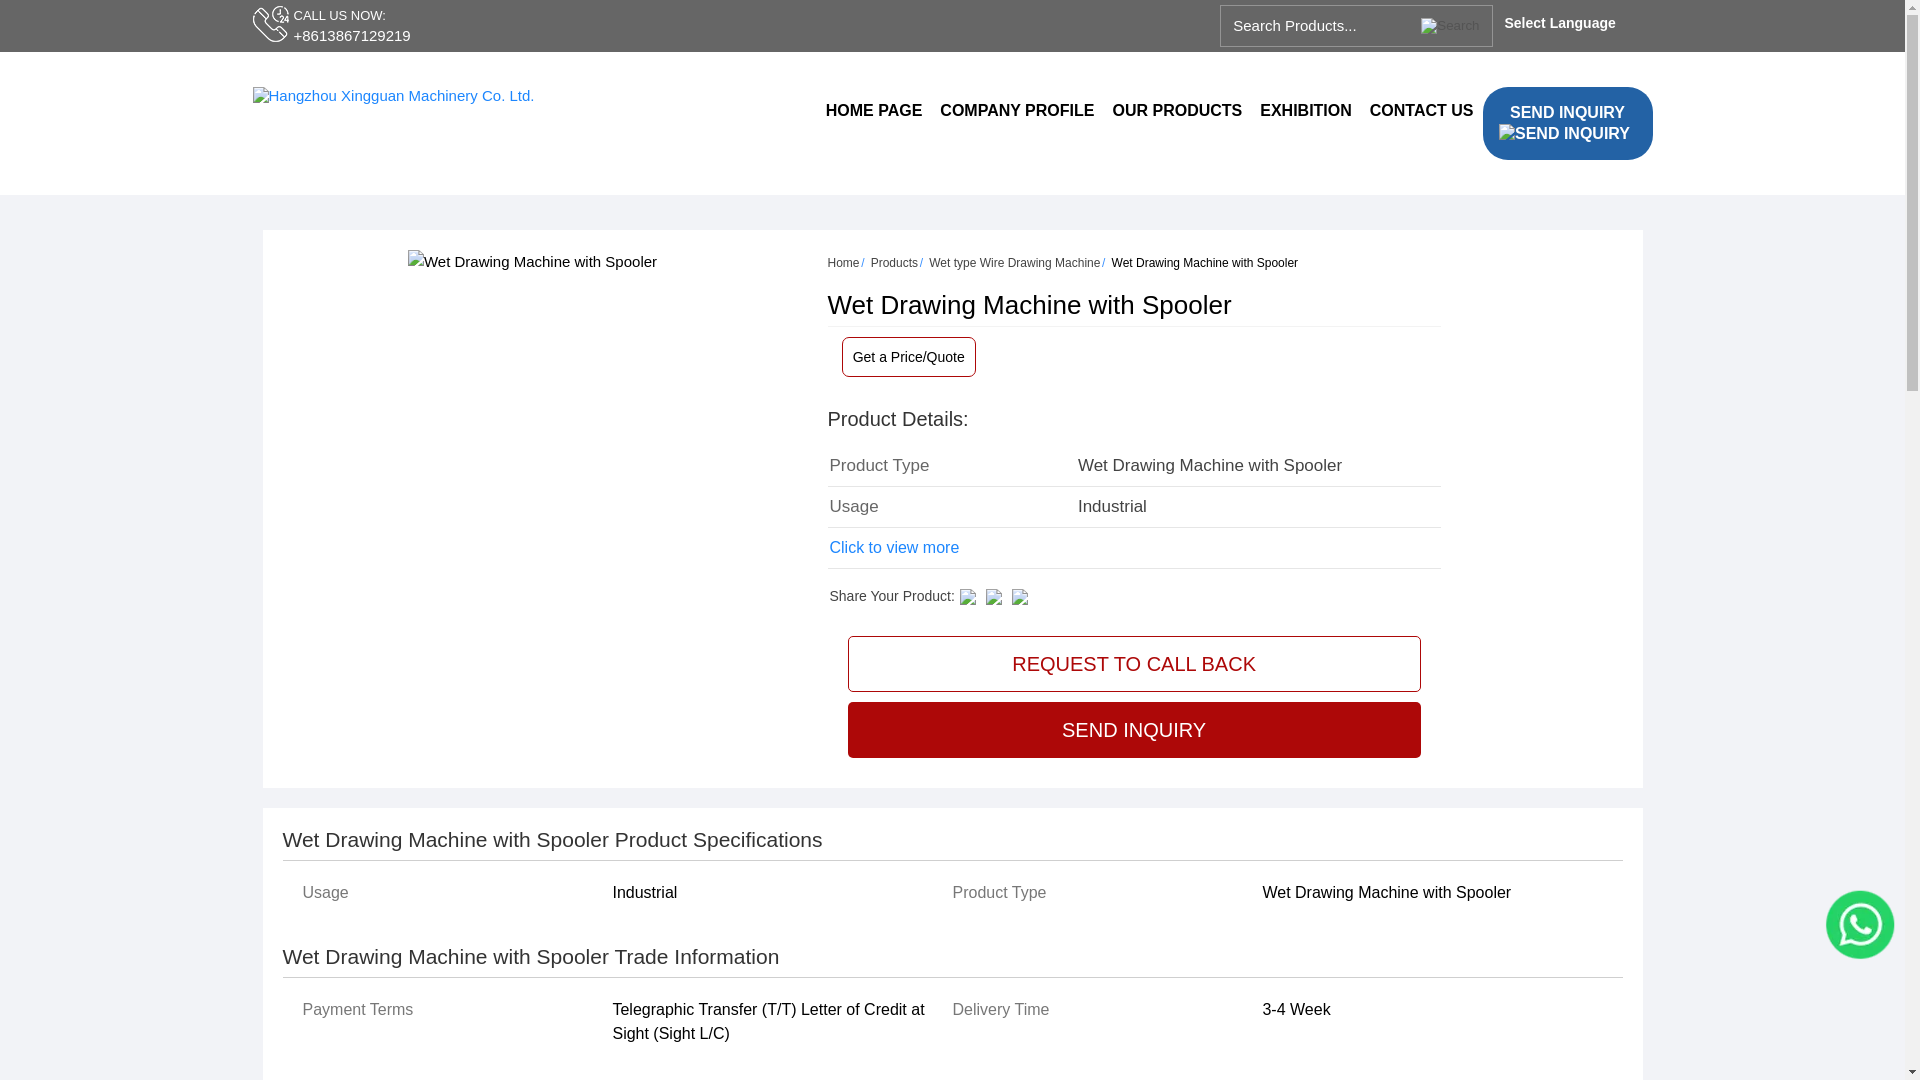  I want to click on OUR PRODUCTS, so click(1176, 111).